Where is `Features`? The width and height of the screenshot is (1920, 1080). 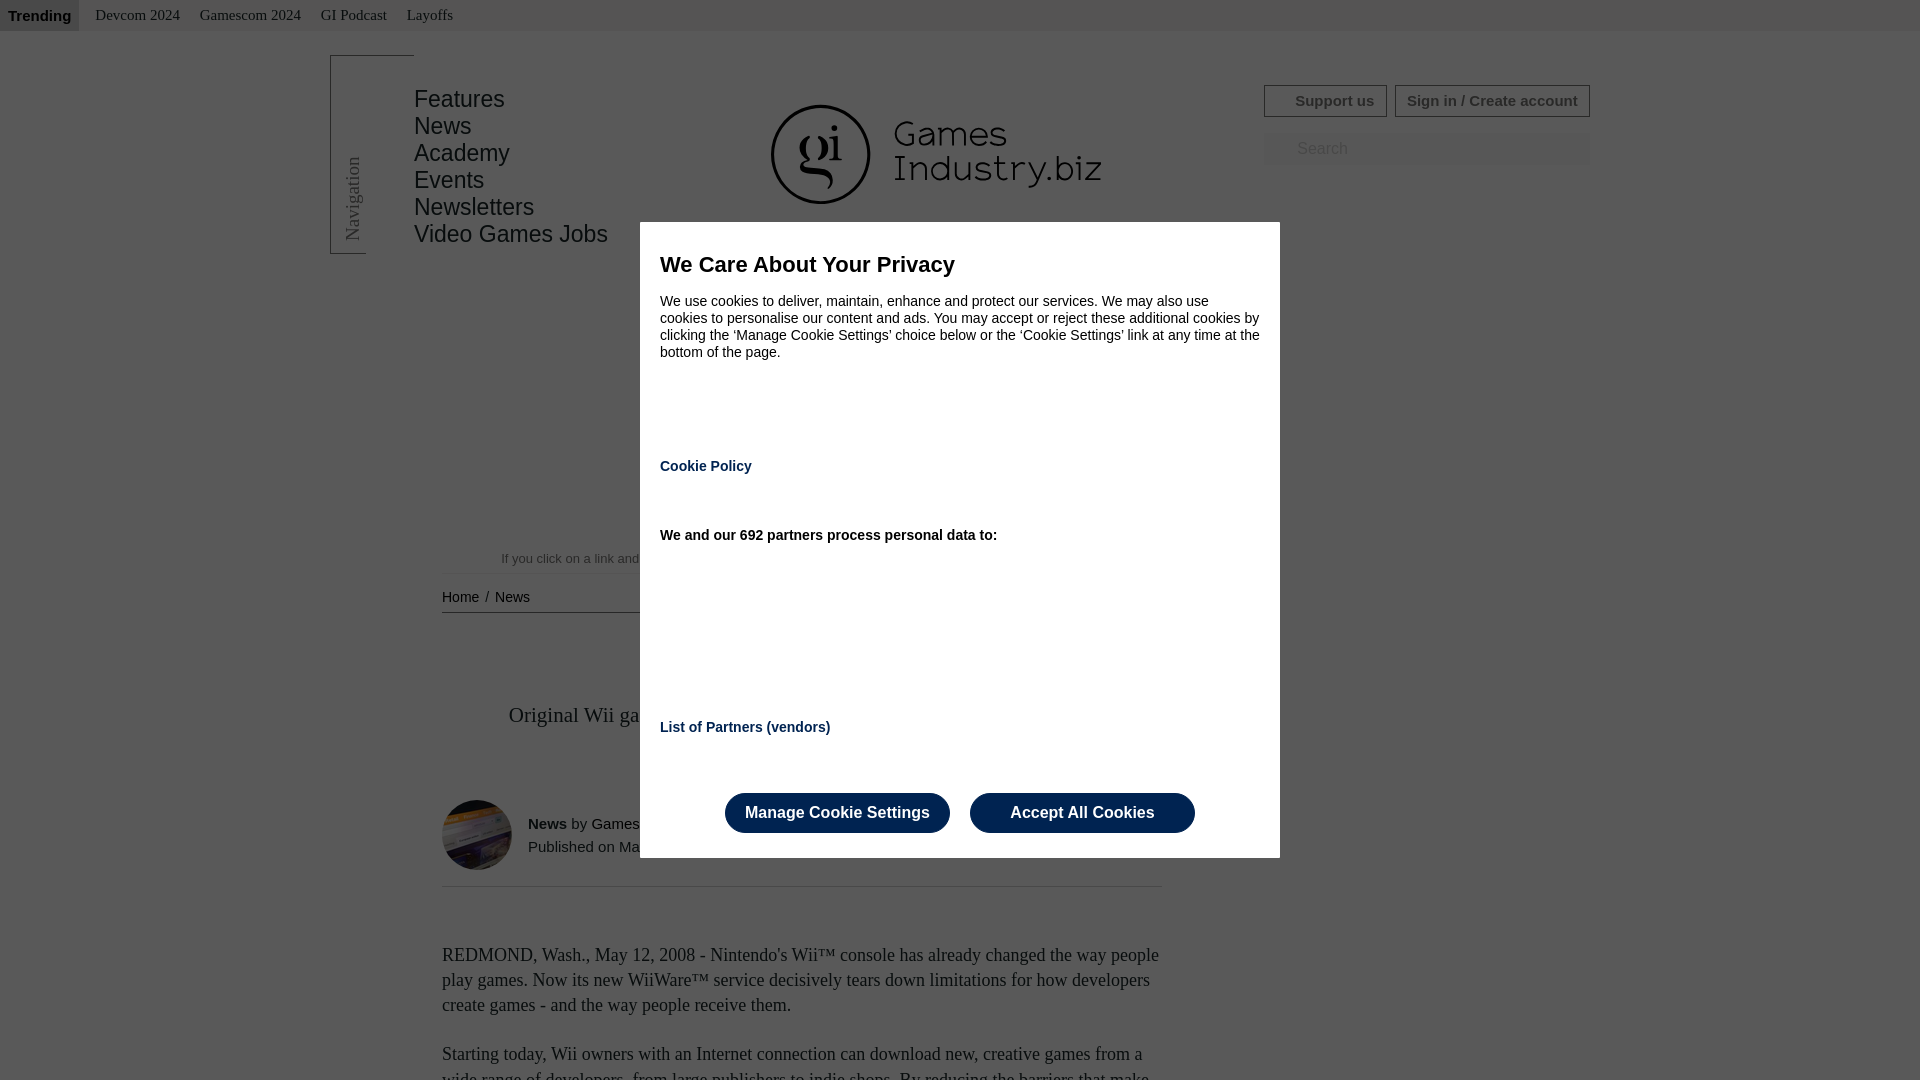 Features is located at coordinates (459, 99).